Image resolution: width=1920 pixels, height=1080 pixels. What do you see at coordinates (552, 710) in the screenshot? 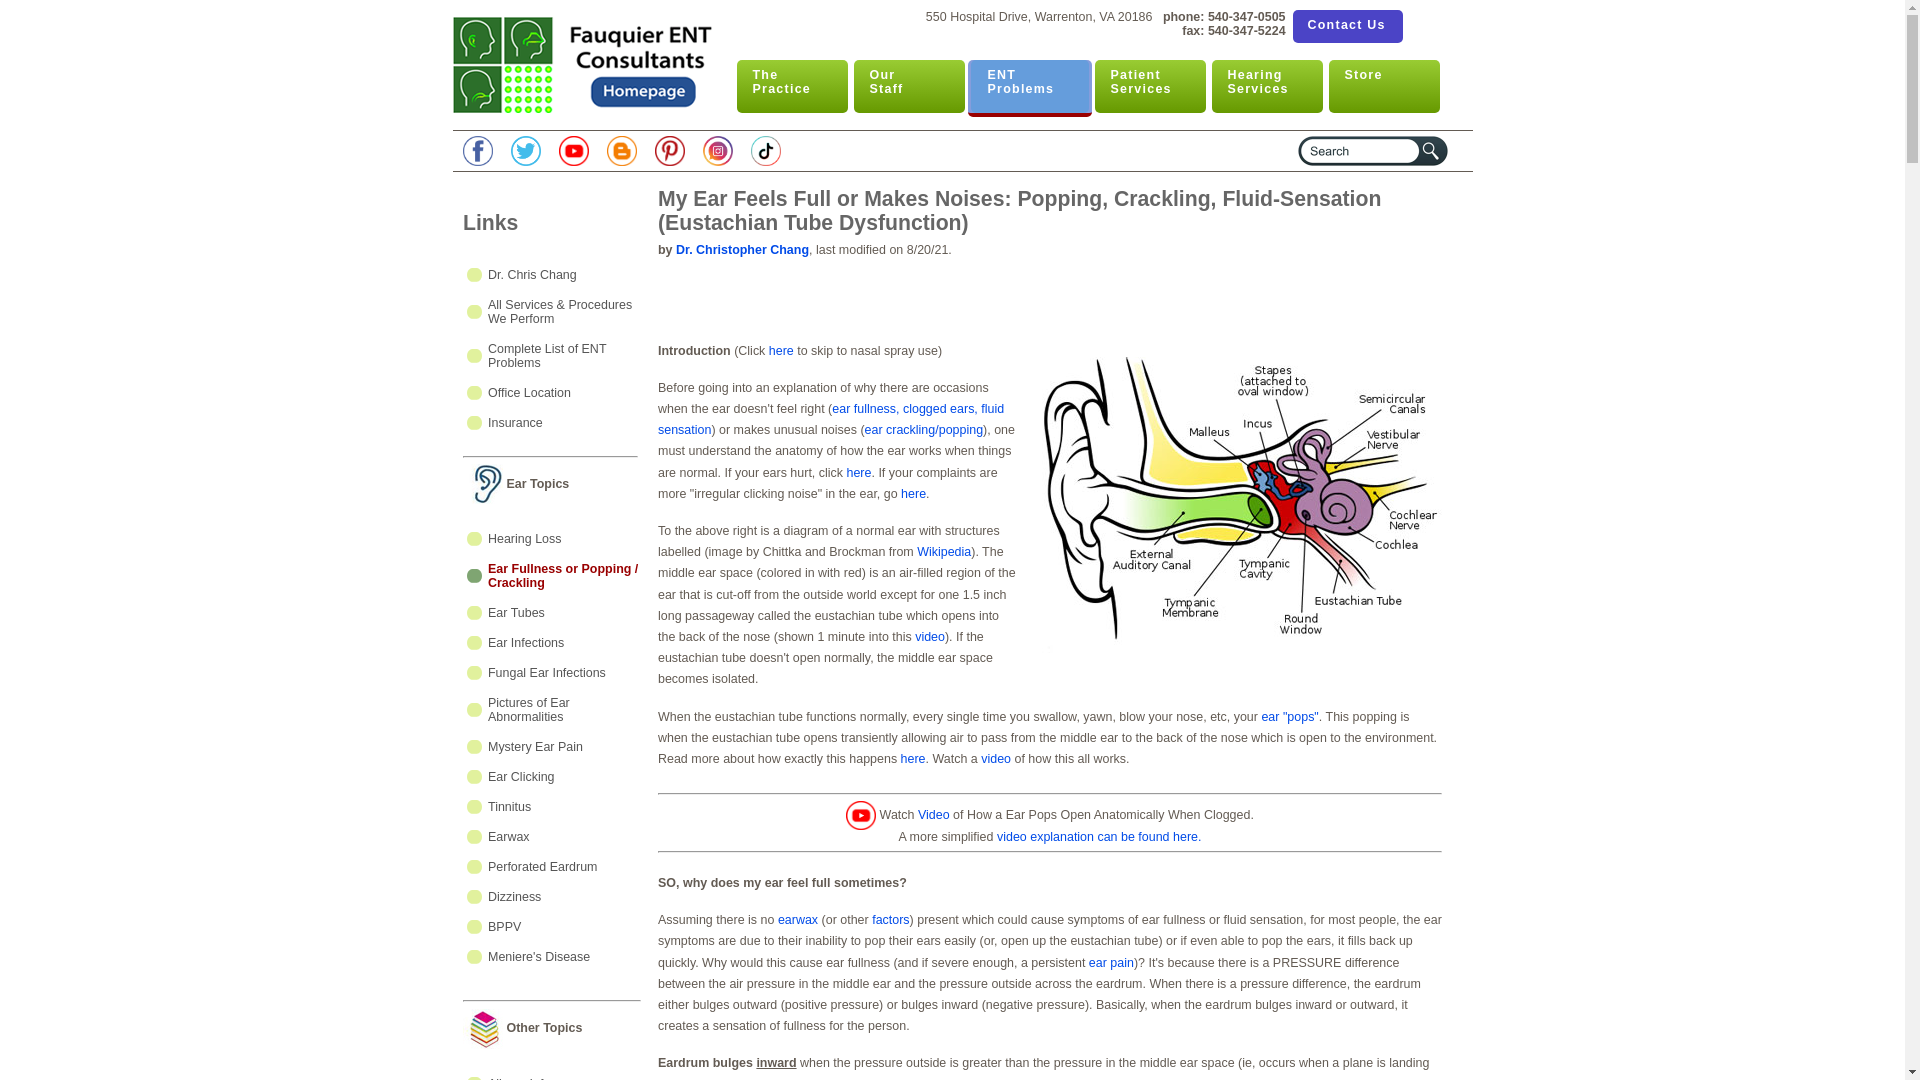
I see `Hearing Loss` at bounding box center [552, 710].